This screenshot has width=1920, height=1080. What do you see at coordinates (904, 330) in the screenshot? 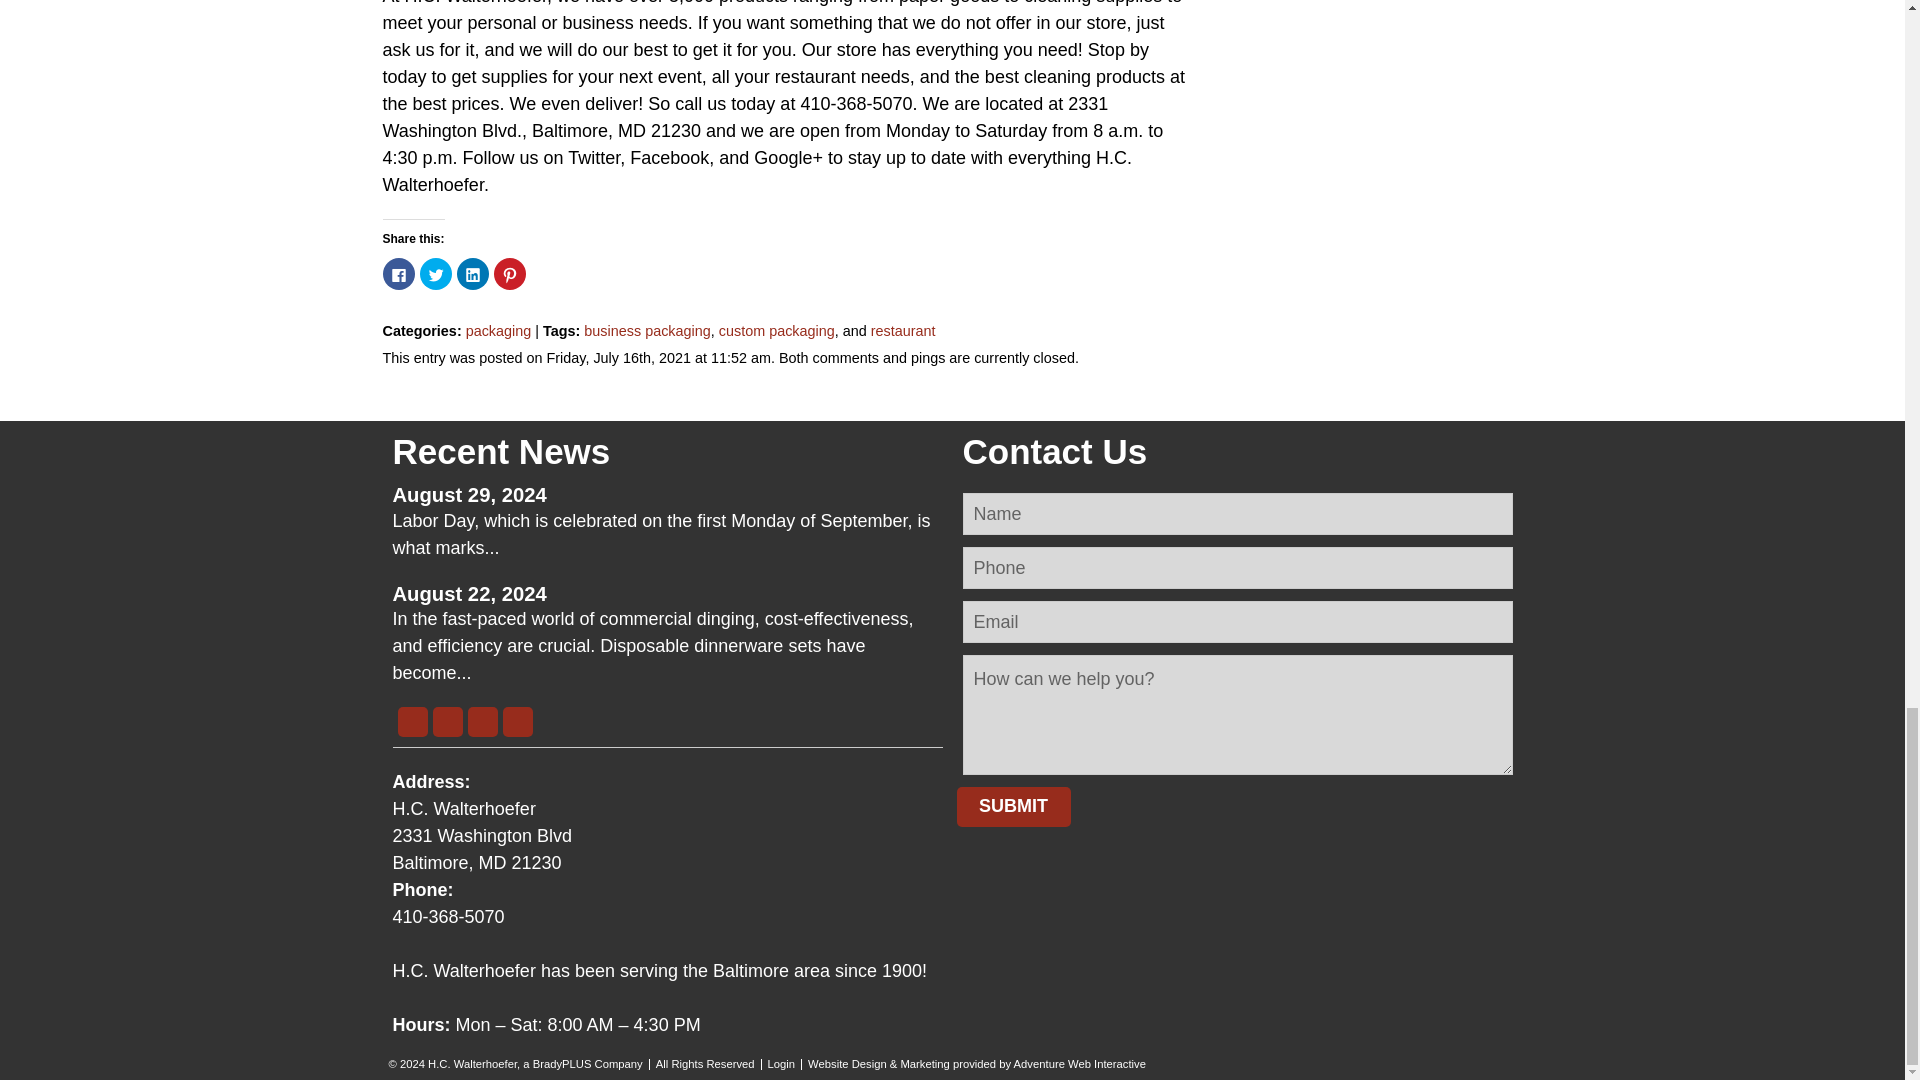
I see `restaurant` at bounding box center [904, 330].